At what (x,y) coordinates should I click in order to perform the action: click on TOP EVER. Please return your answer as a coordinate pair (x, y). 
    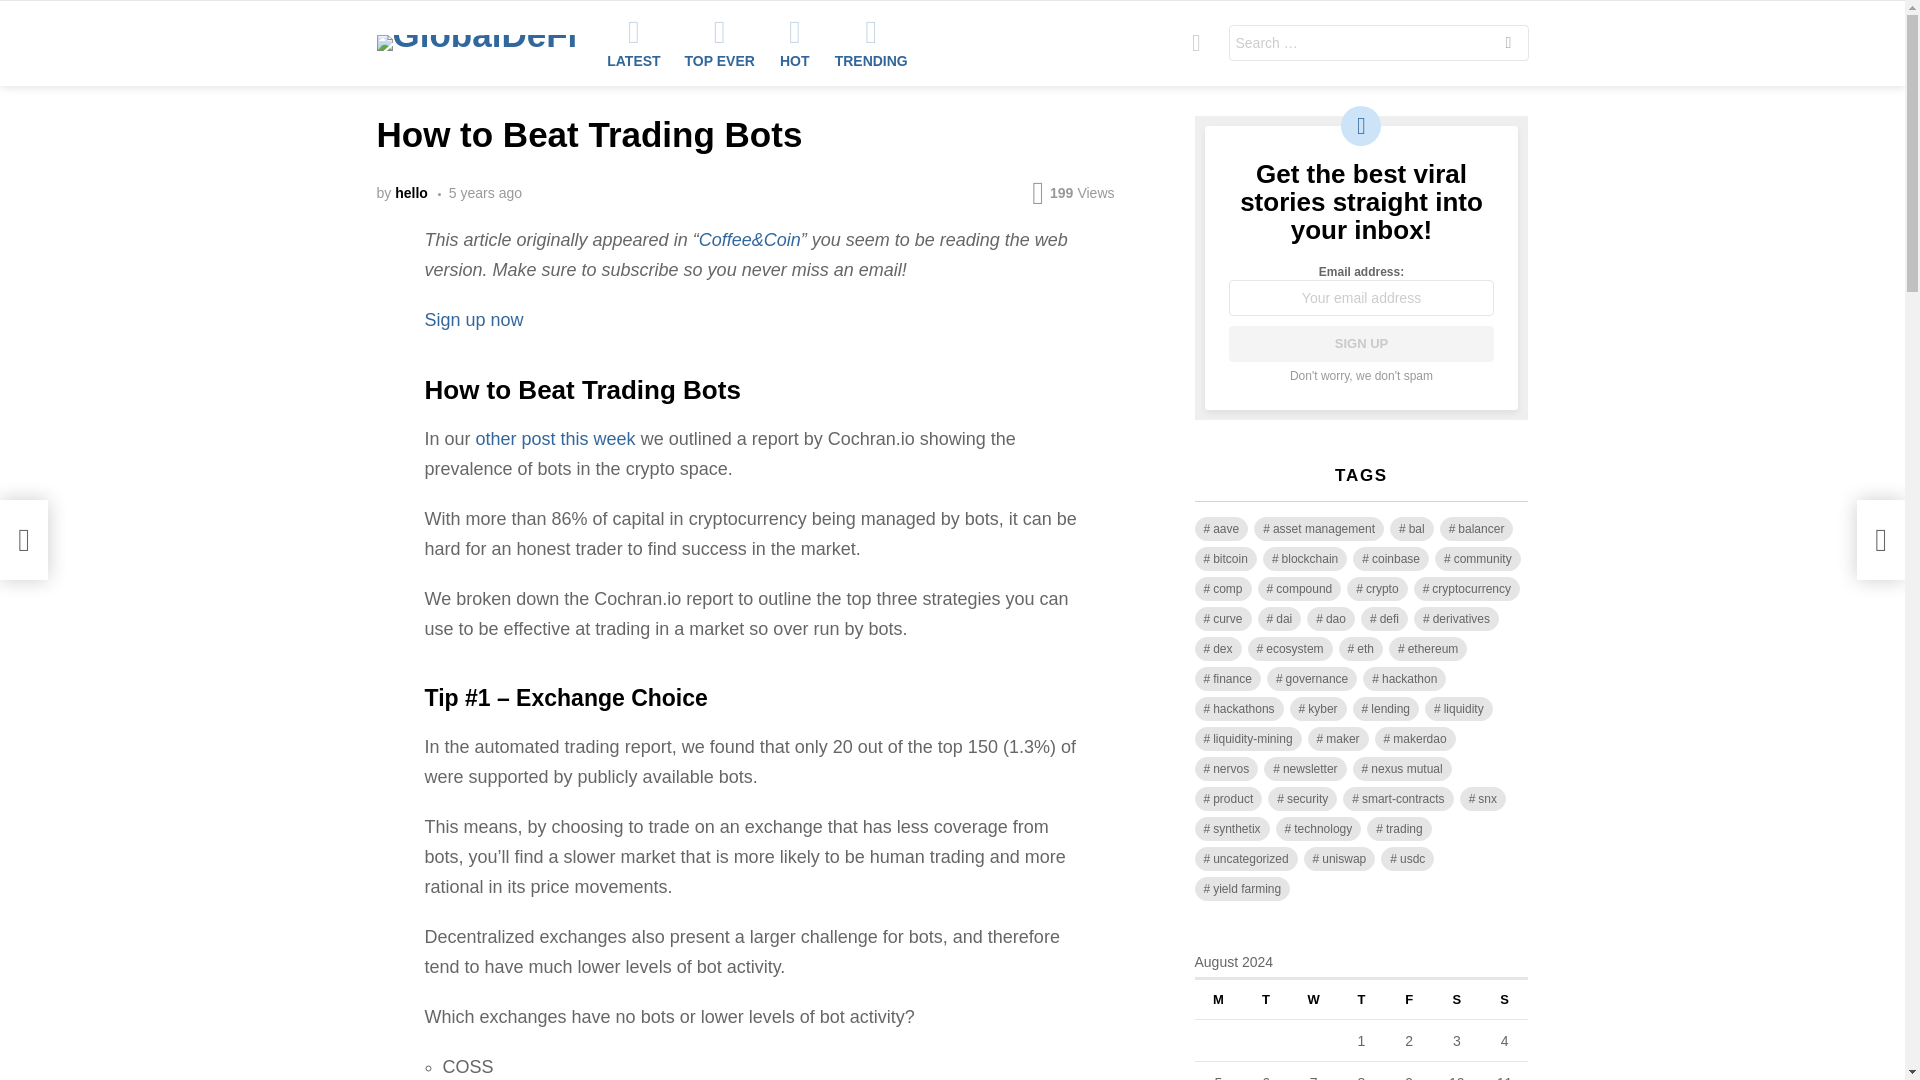
    Looking at the image, I should click on (720, 43).